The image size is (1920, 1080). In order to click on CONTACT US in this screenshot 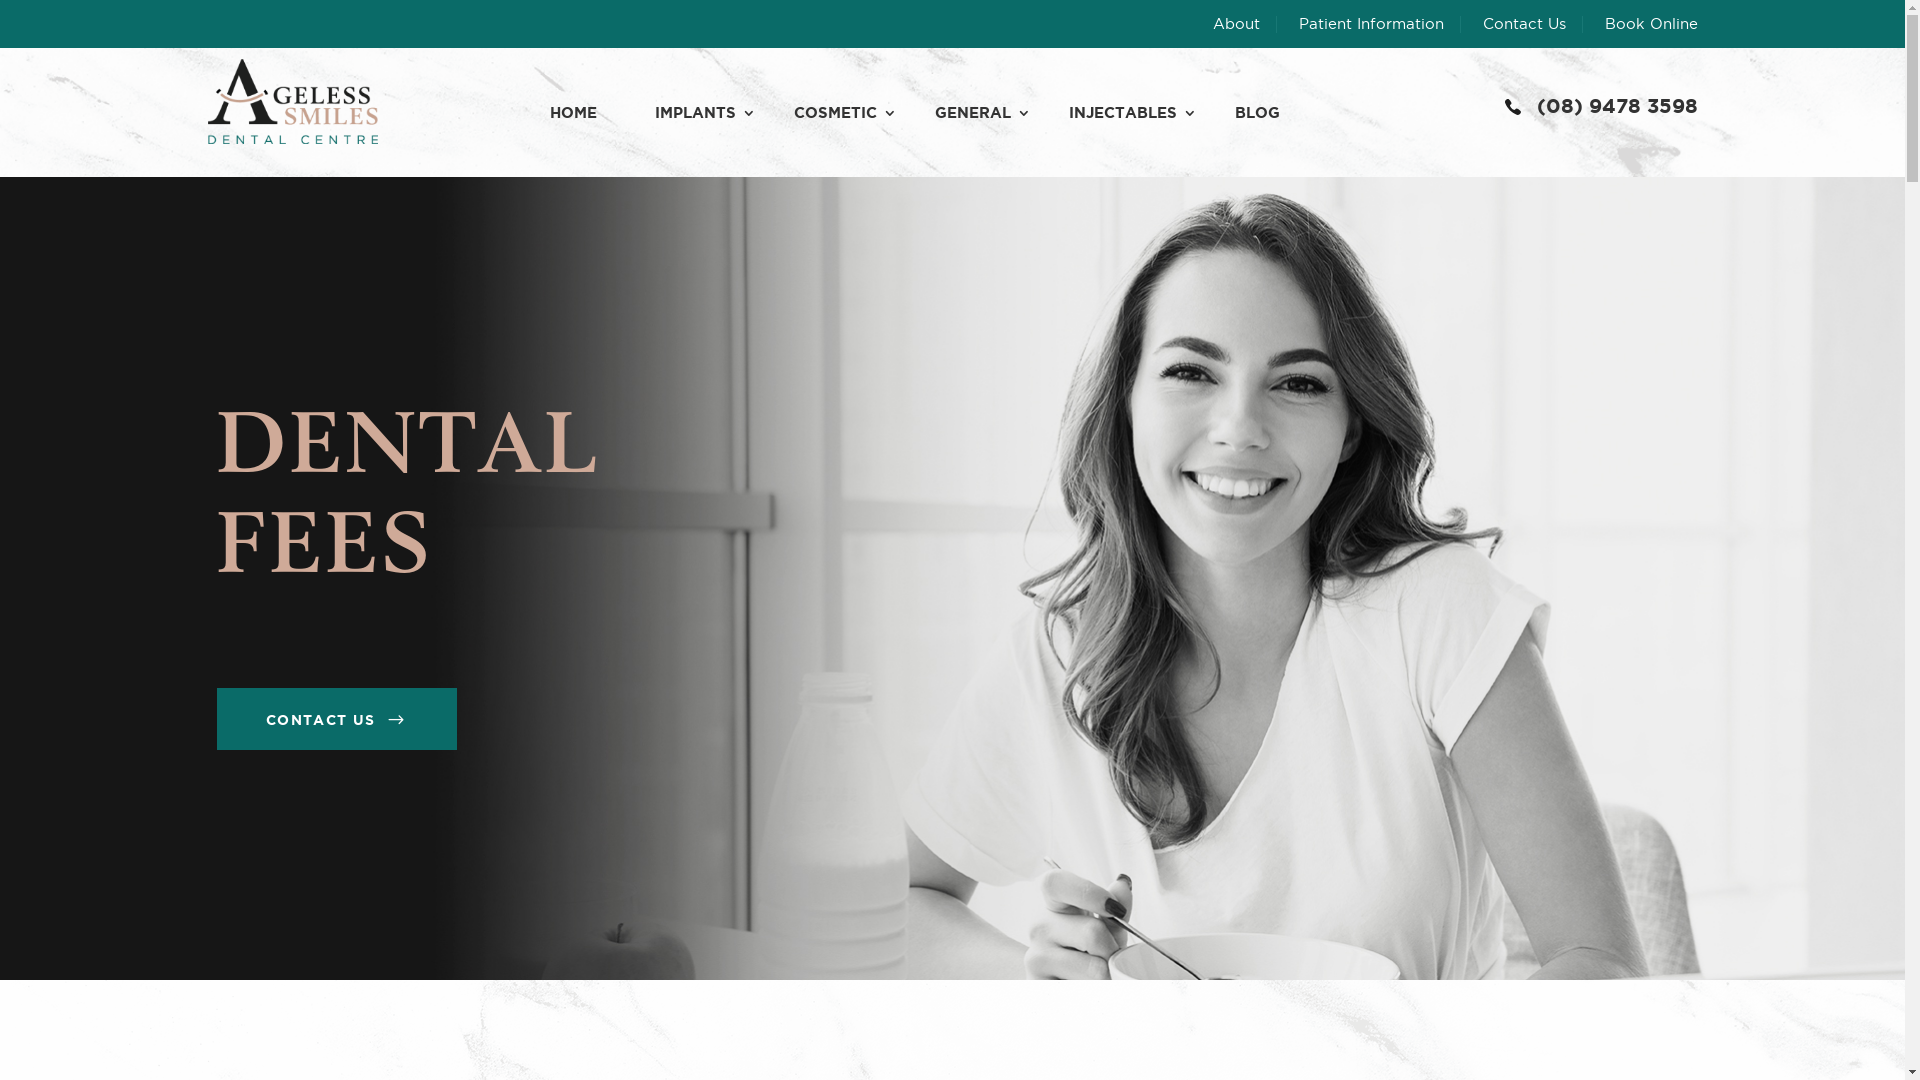, I will do `click(336, 719)`.